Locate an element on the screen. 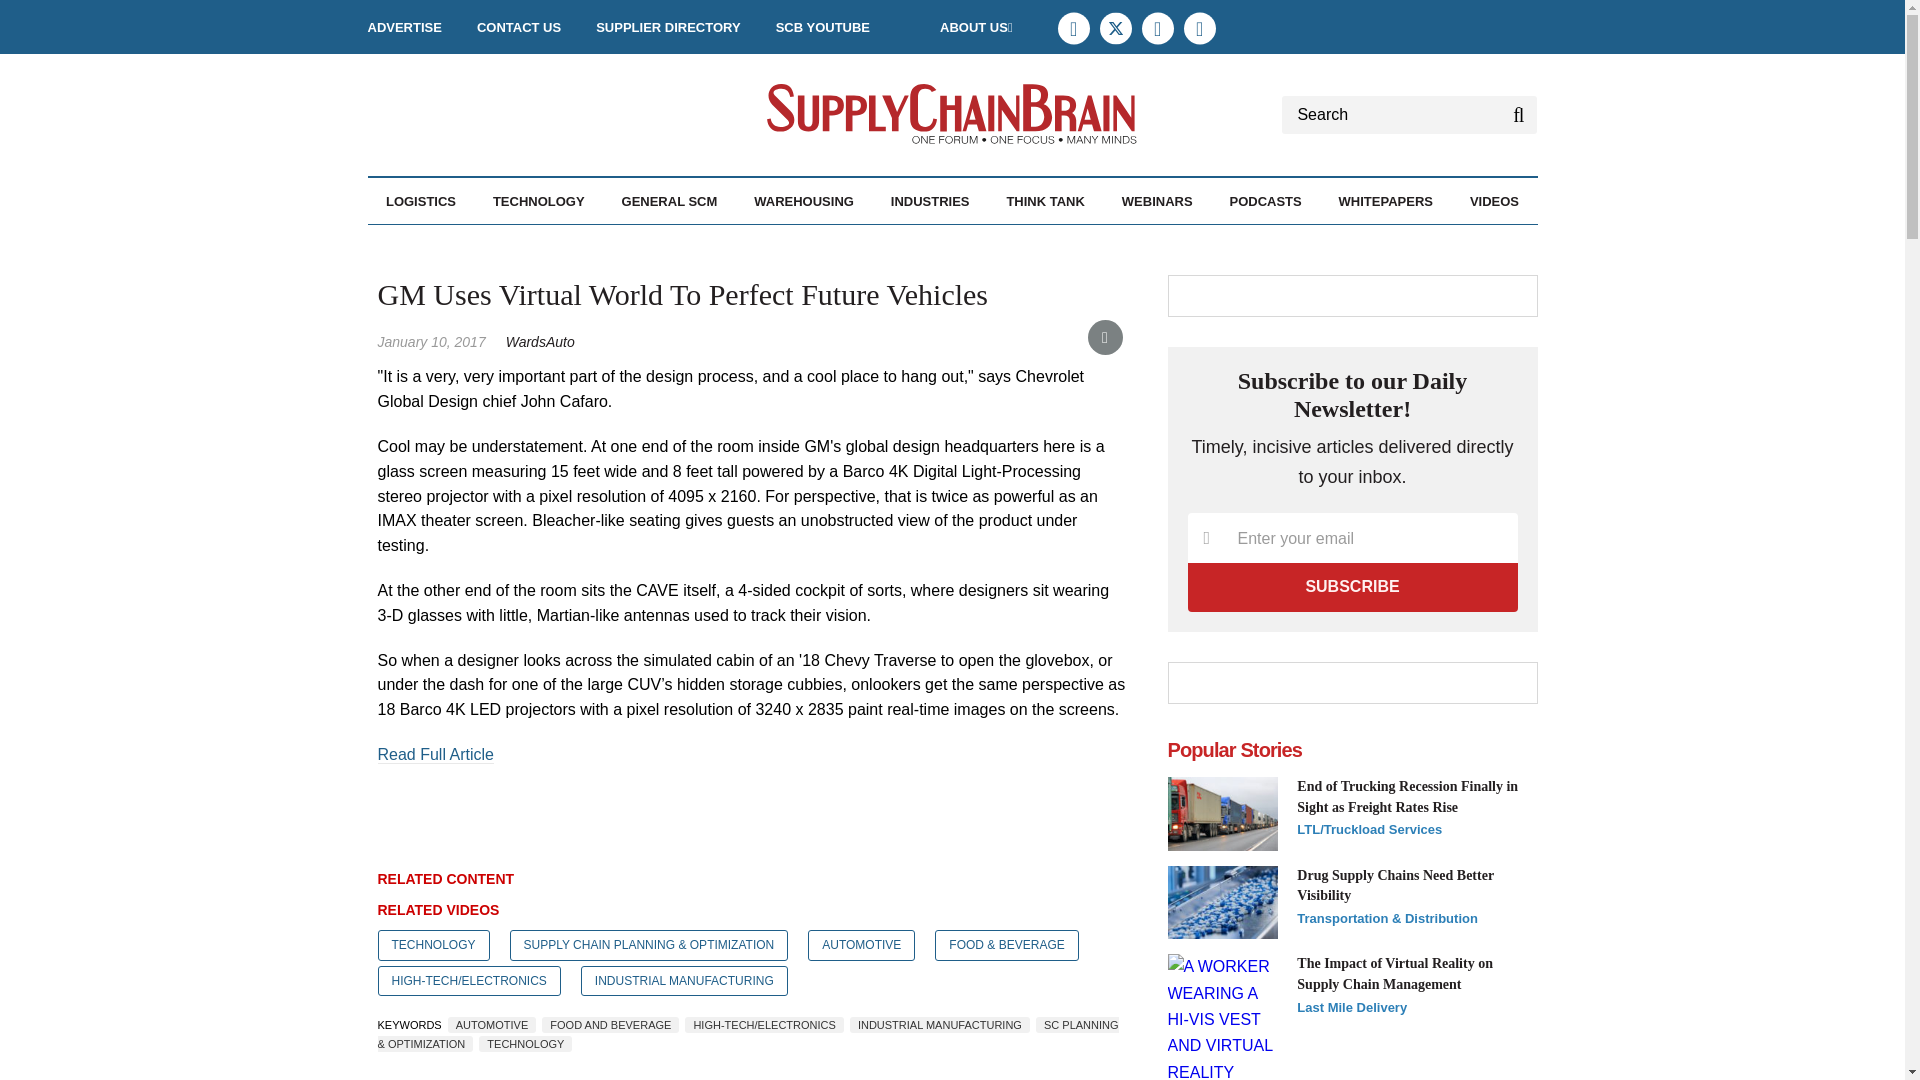 The height and width of the screenshot is (1080, 1920). Reverse Logistics is located at coordinates (543, 244).